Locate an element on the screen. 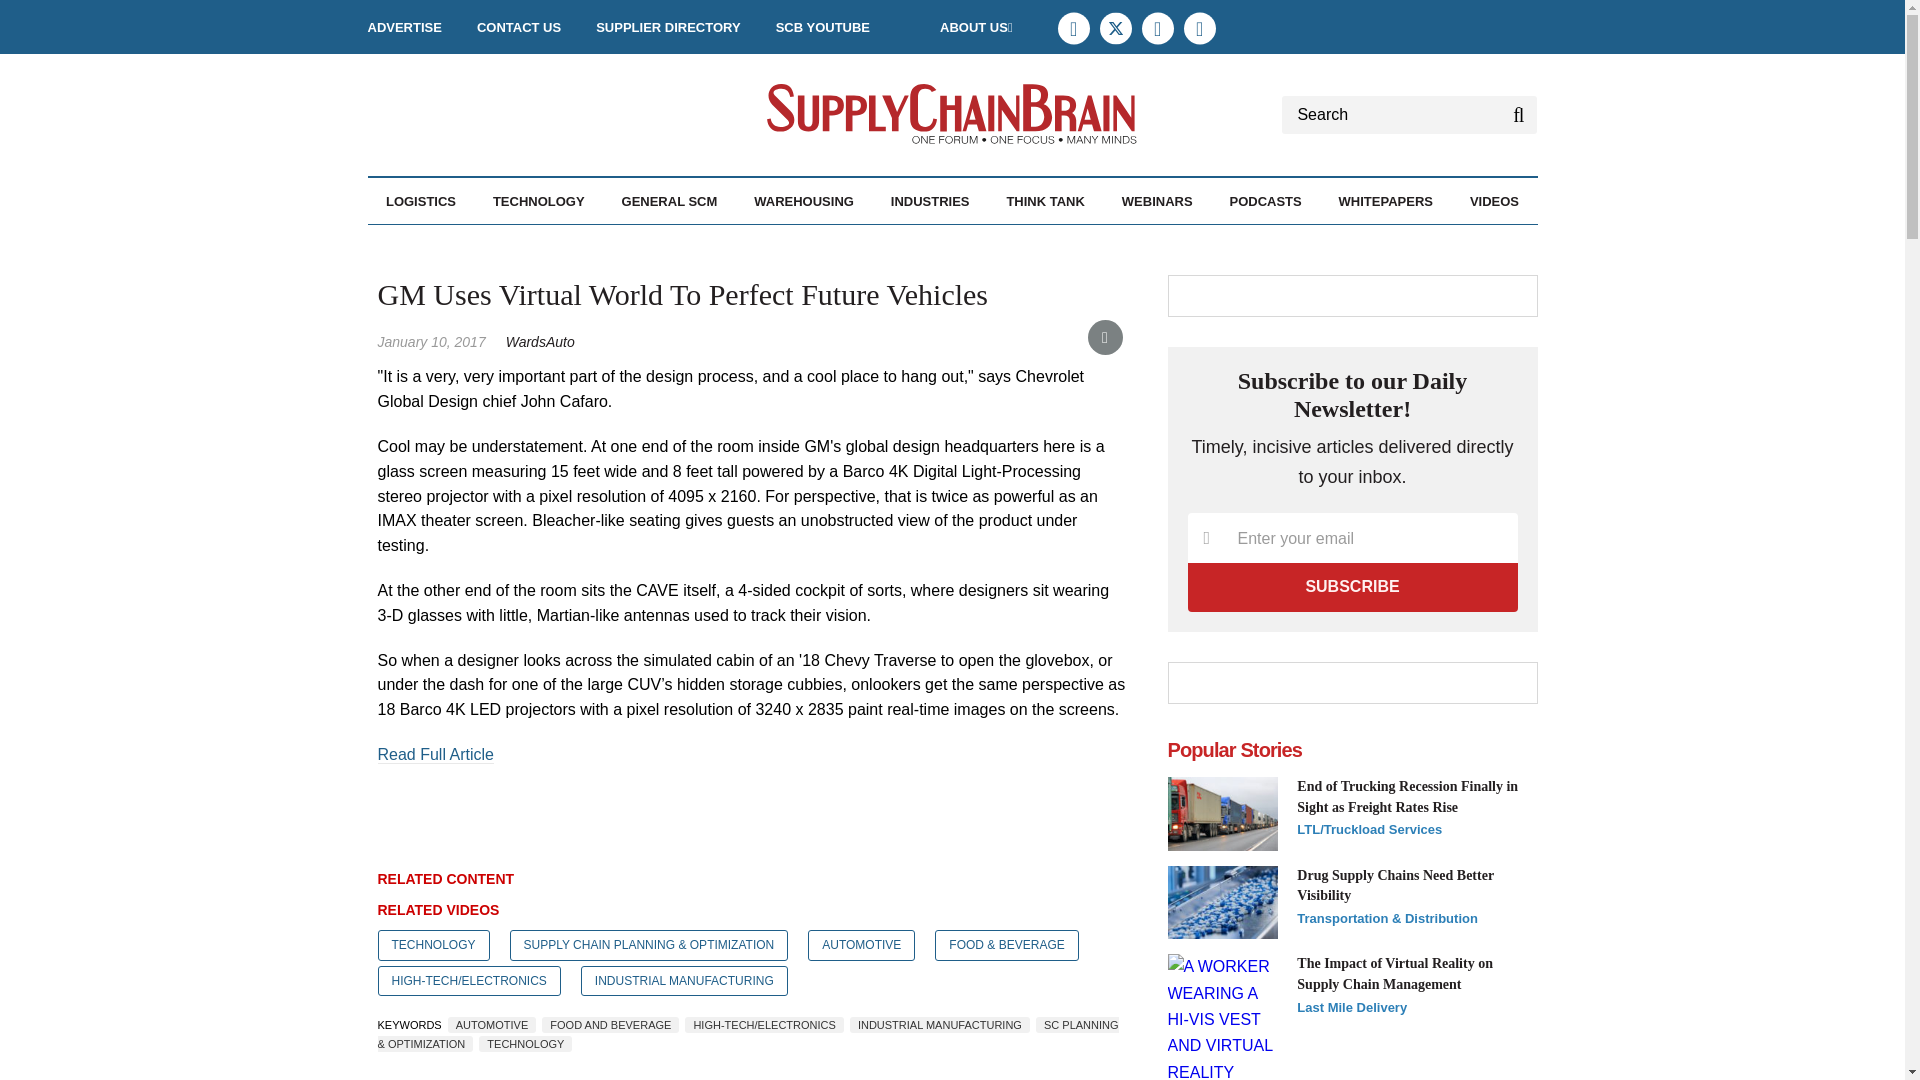 The height and width of the screenshot is (1080, 1920). Reverse Logistics is located at coordinates (543, 244).